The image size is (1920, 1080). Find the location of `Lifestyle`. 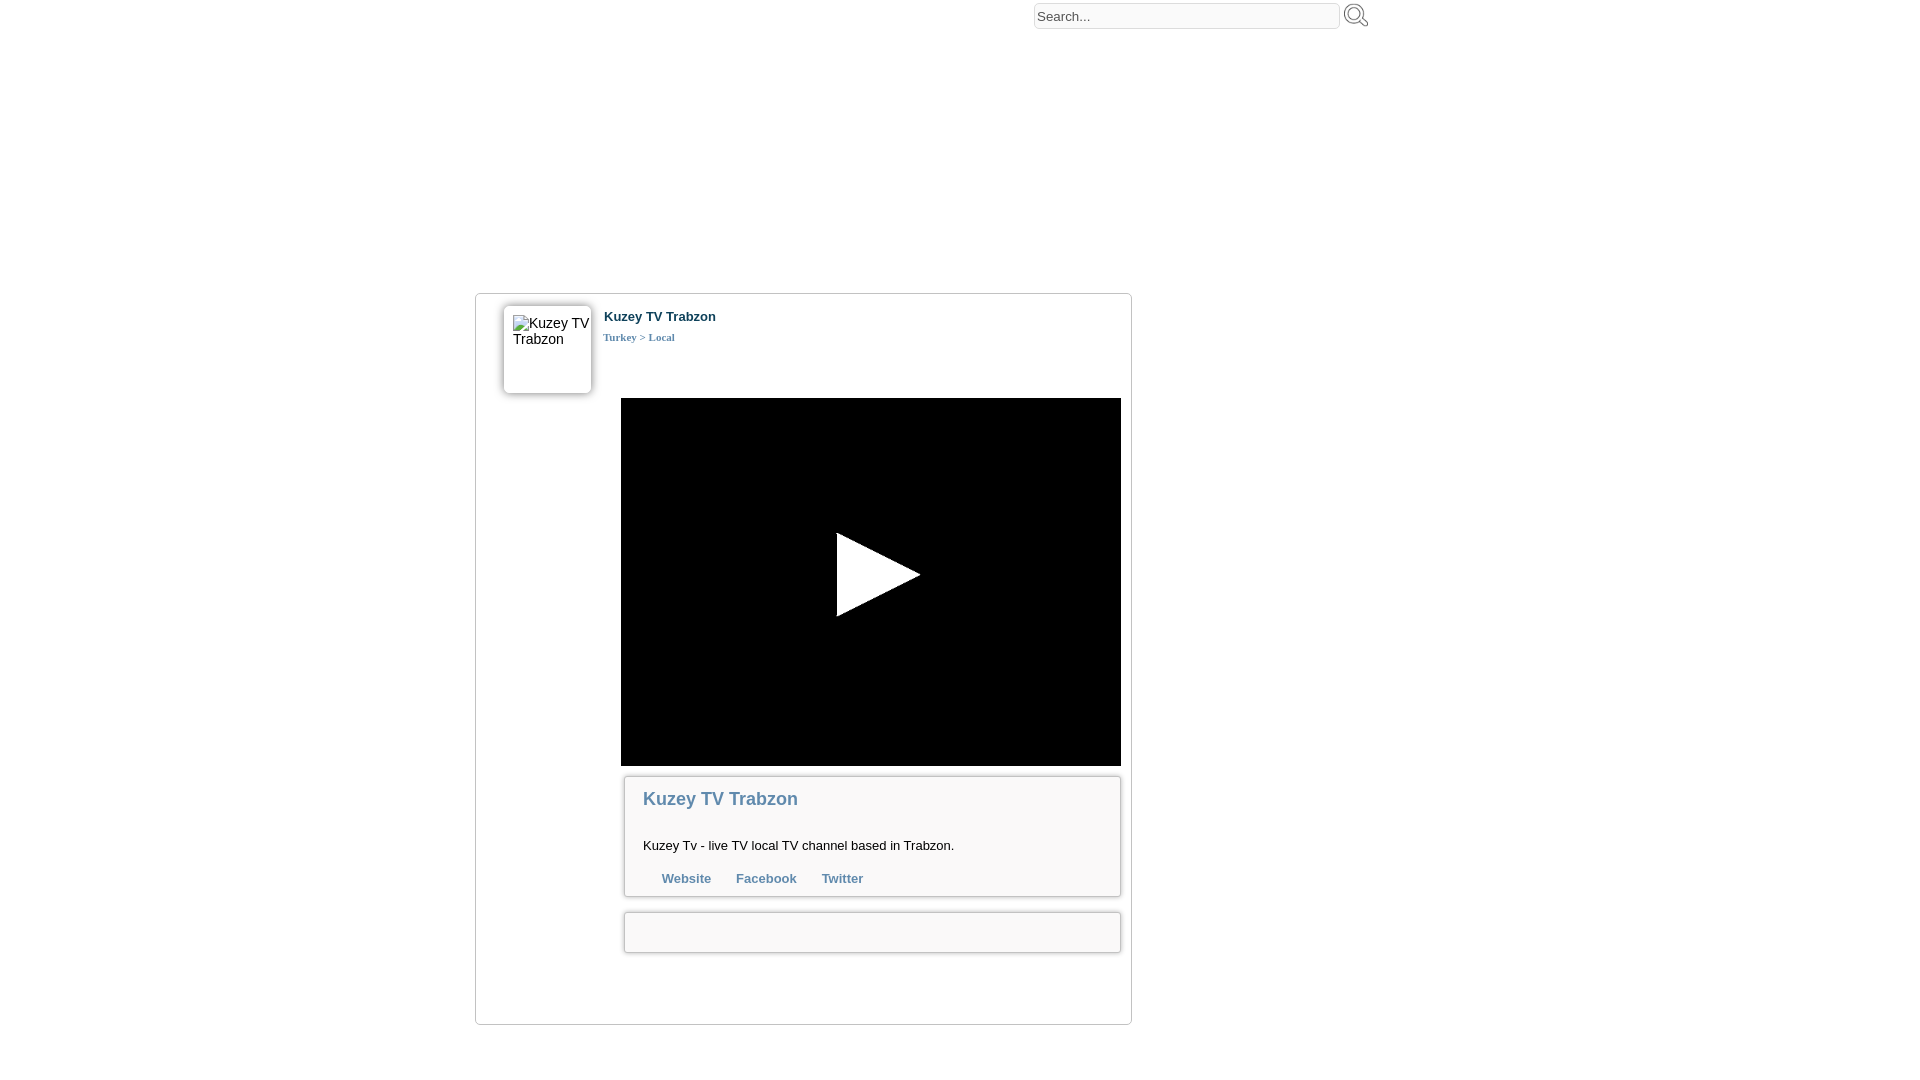

Lifestyle is located at coordinates (976, 120).